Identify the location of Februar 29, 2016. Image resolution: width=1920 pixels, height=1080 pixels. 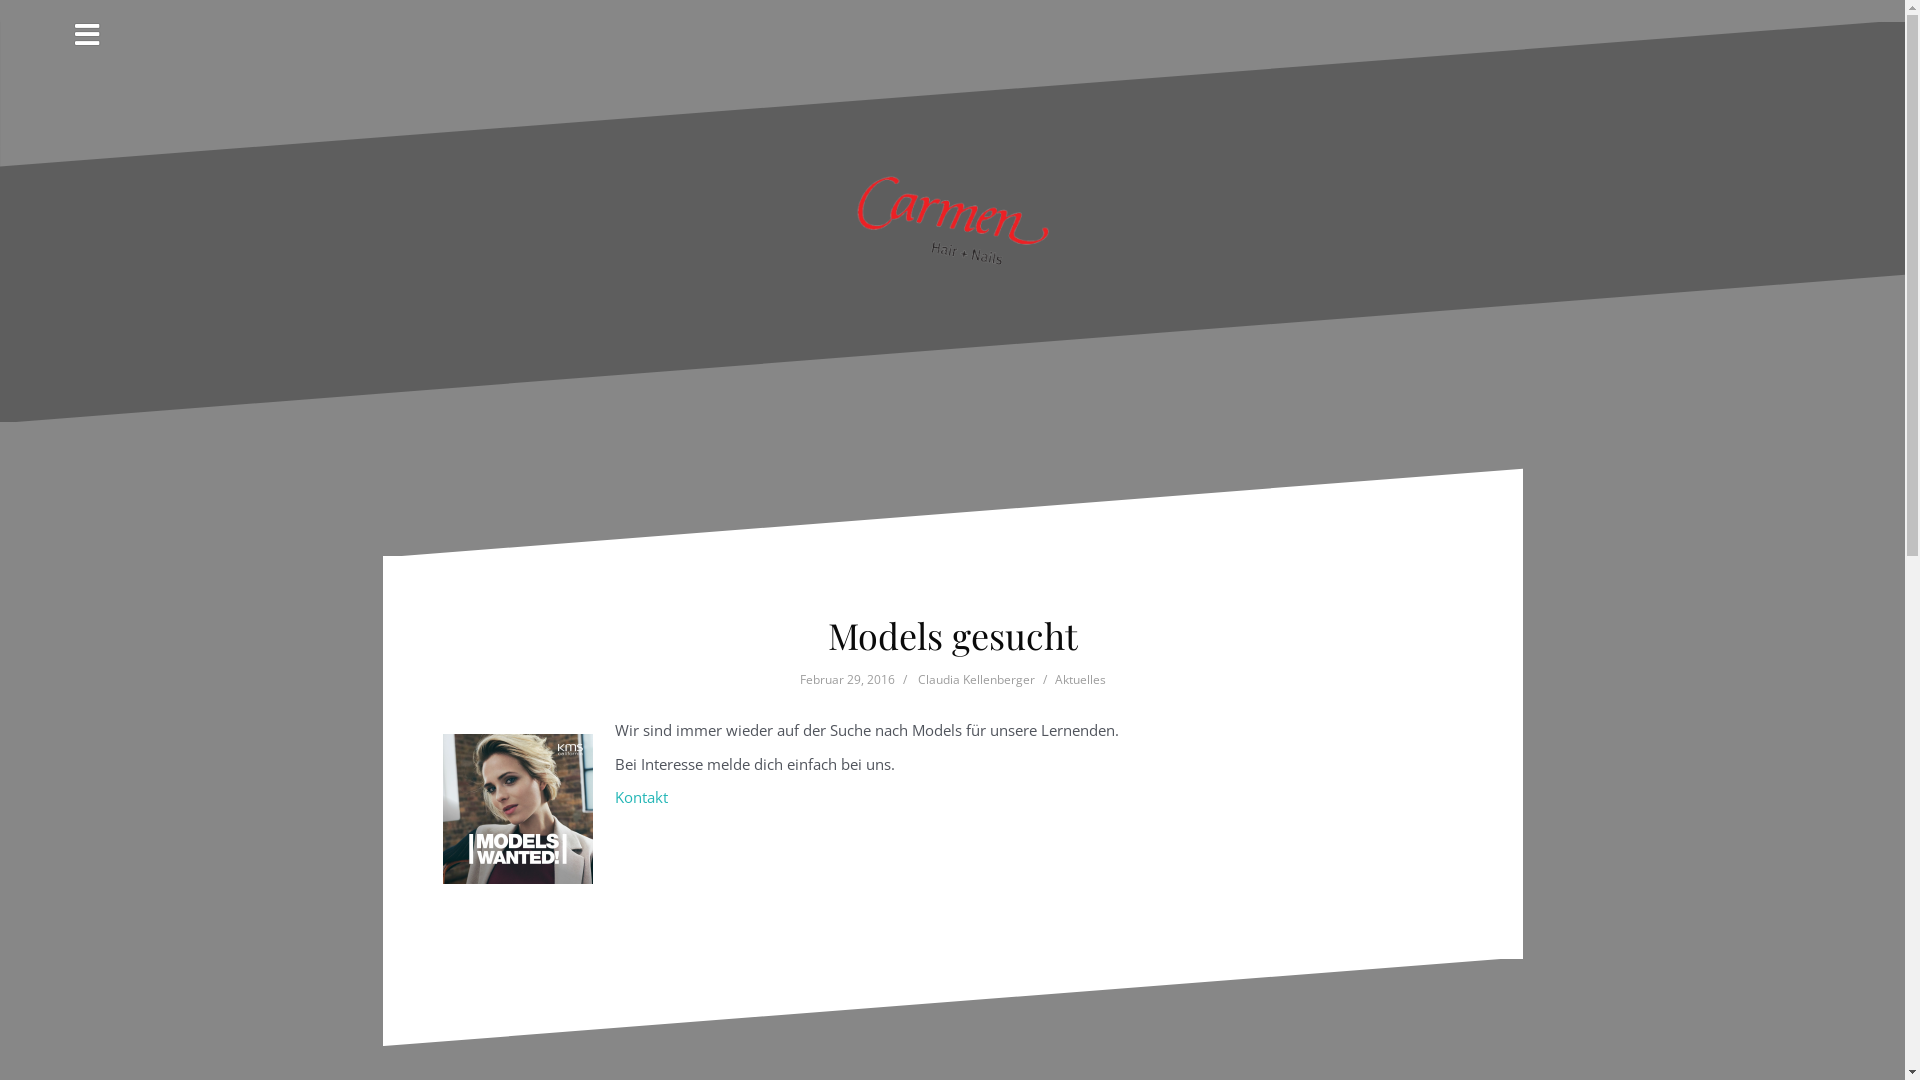
(848, 680).